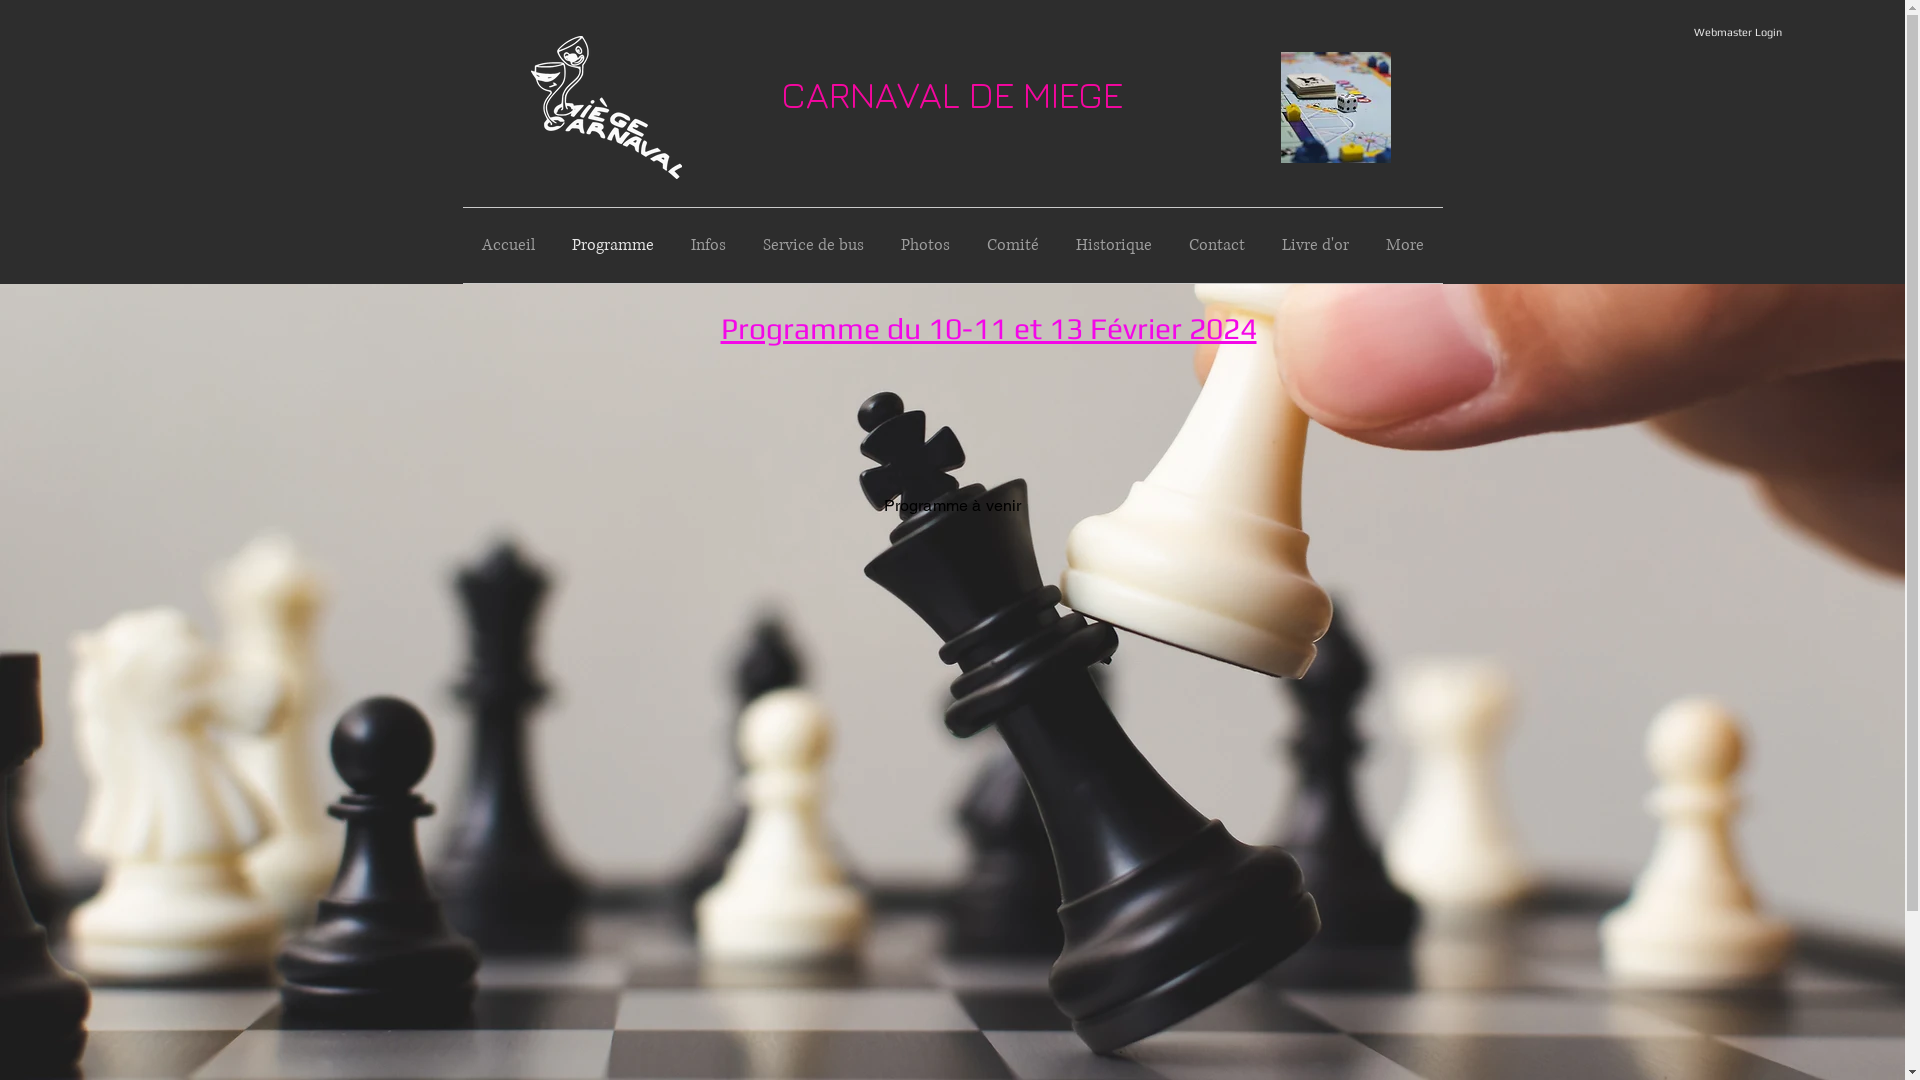  What do you see at coordinates (508, 246) in the screenshot?
I see `Accueil` at bounding box center [508, 246].